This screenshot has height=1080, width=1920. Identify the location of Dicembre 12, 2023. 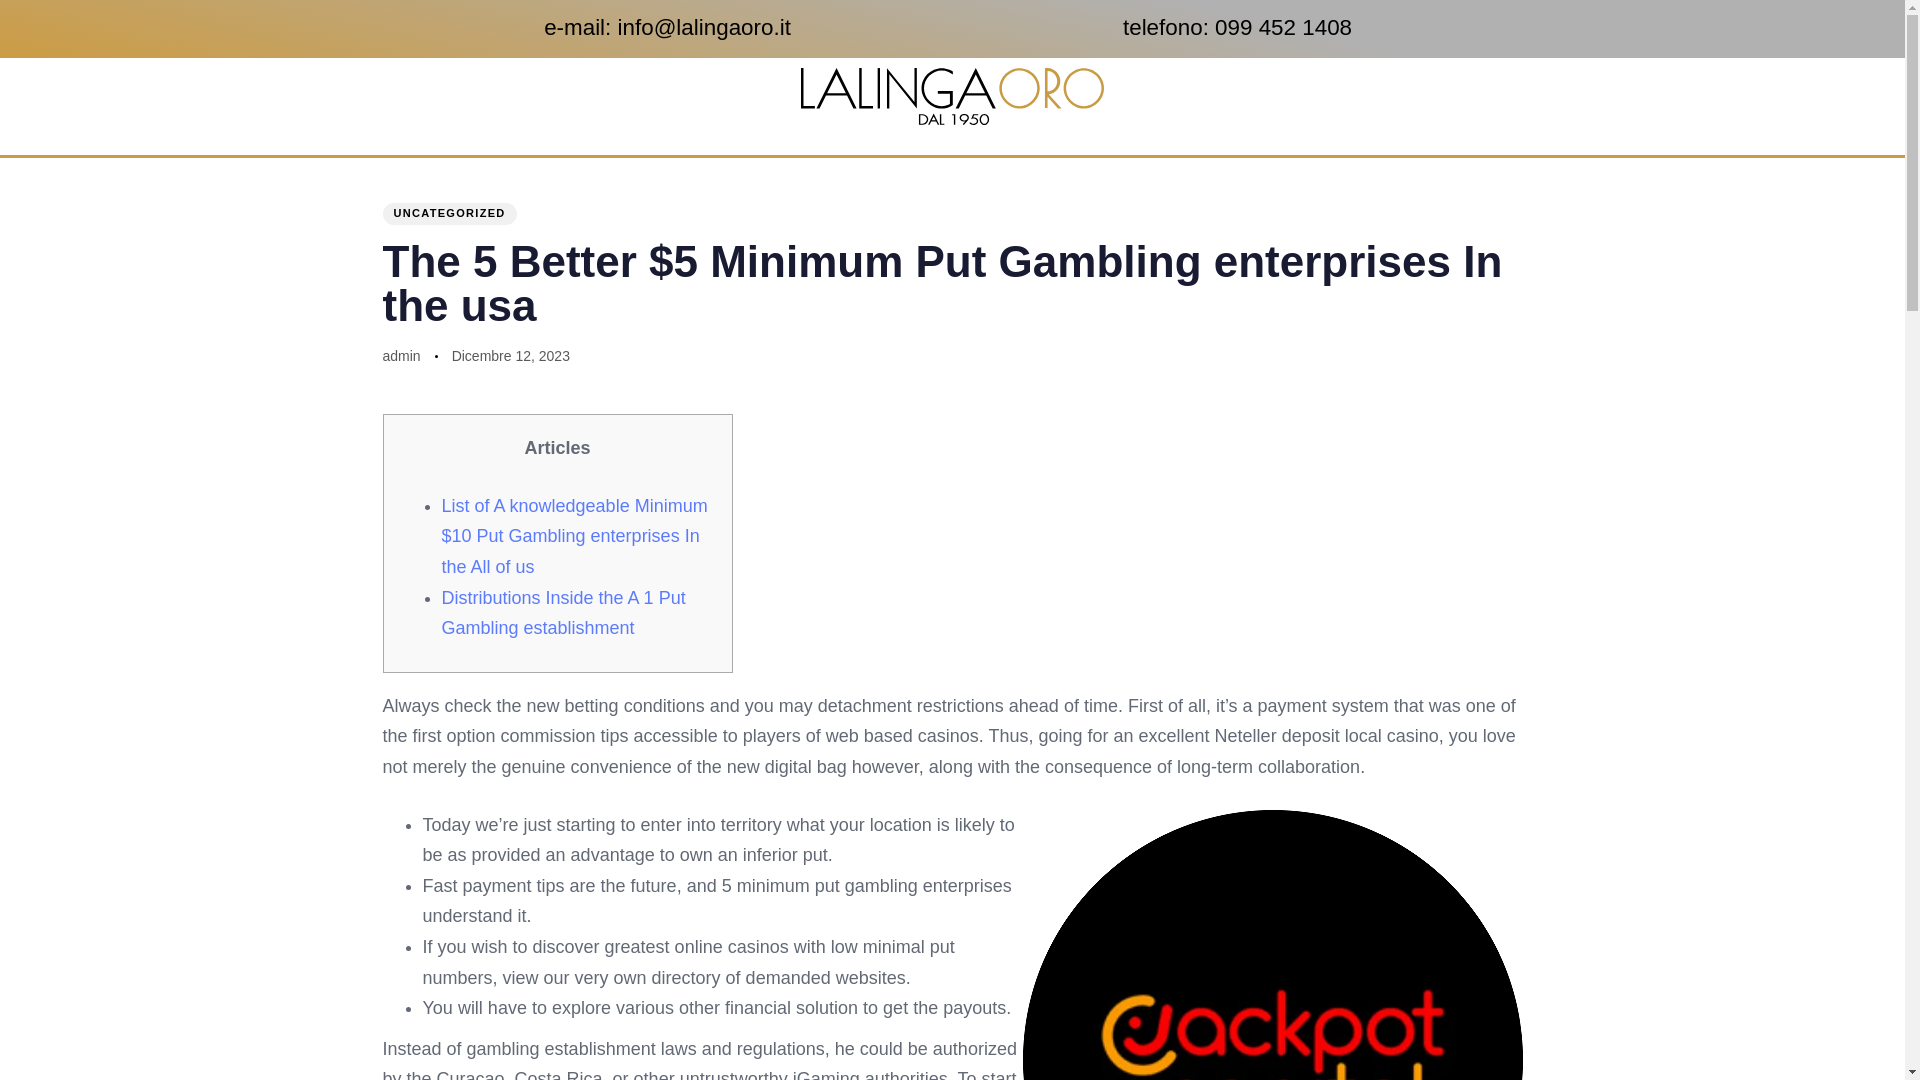
(510, 356).